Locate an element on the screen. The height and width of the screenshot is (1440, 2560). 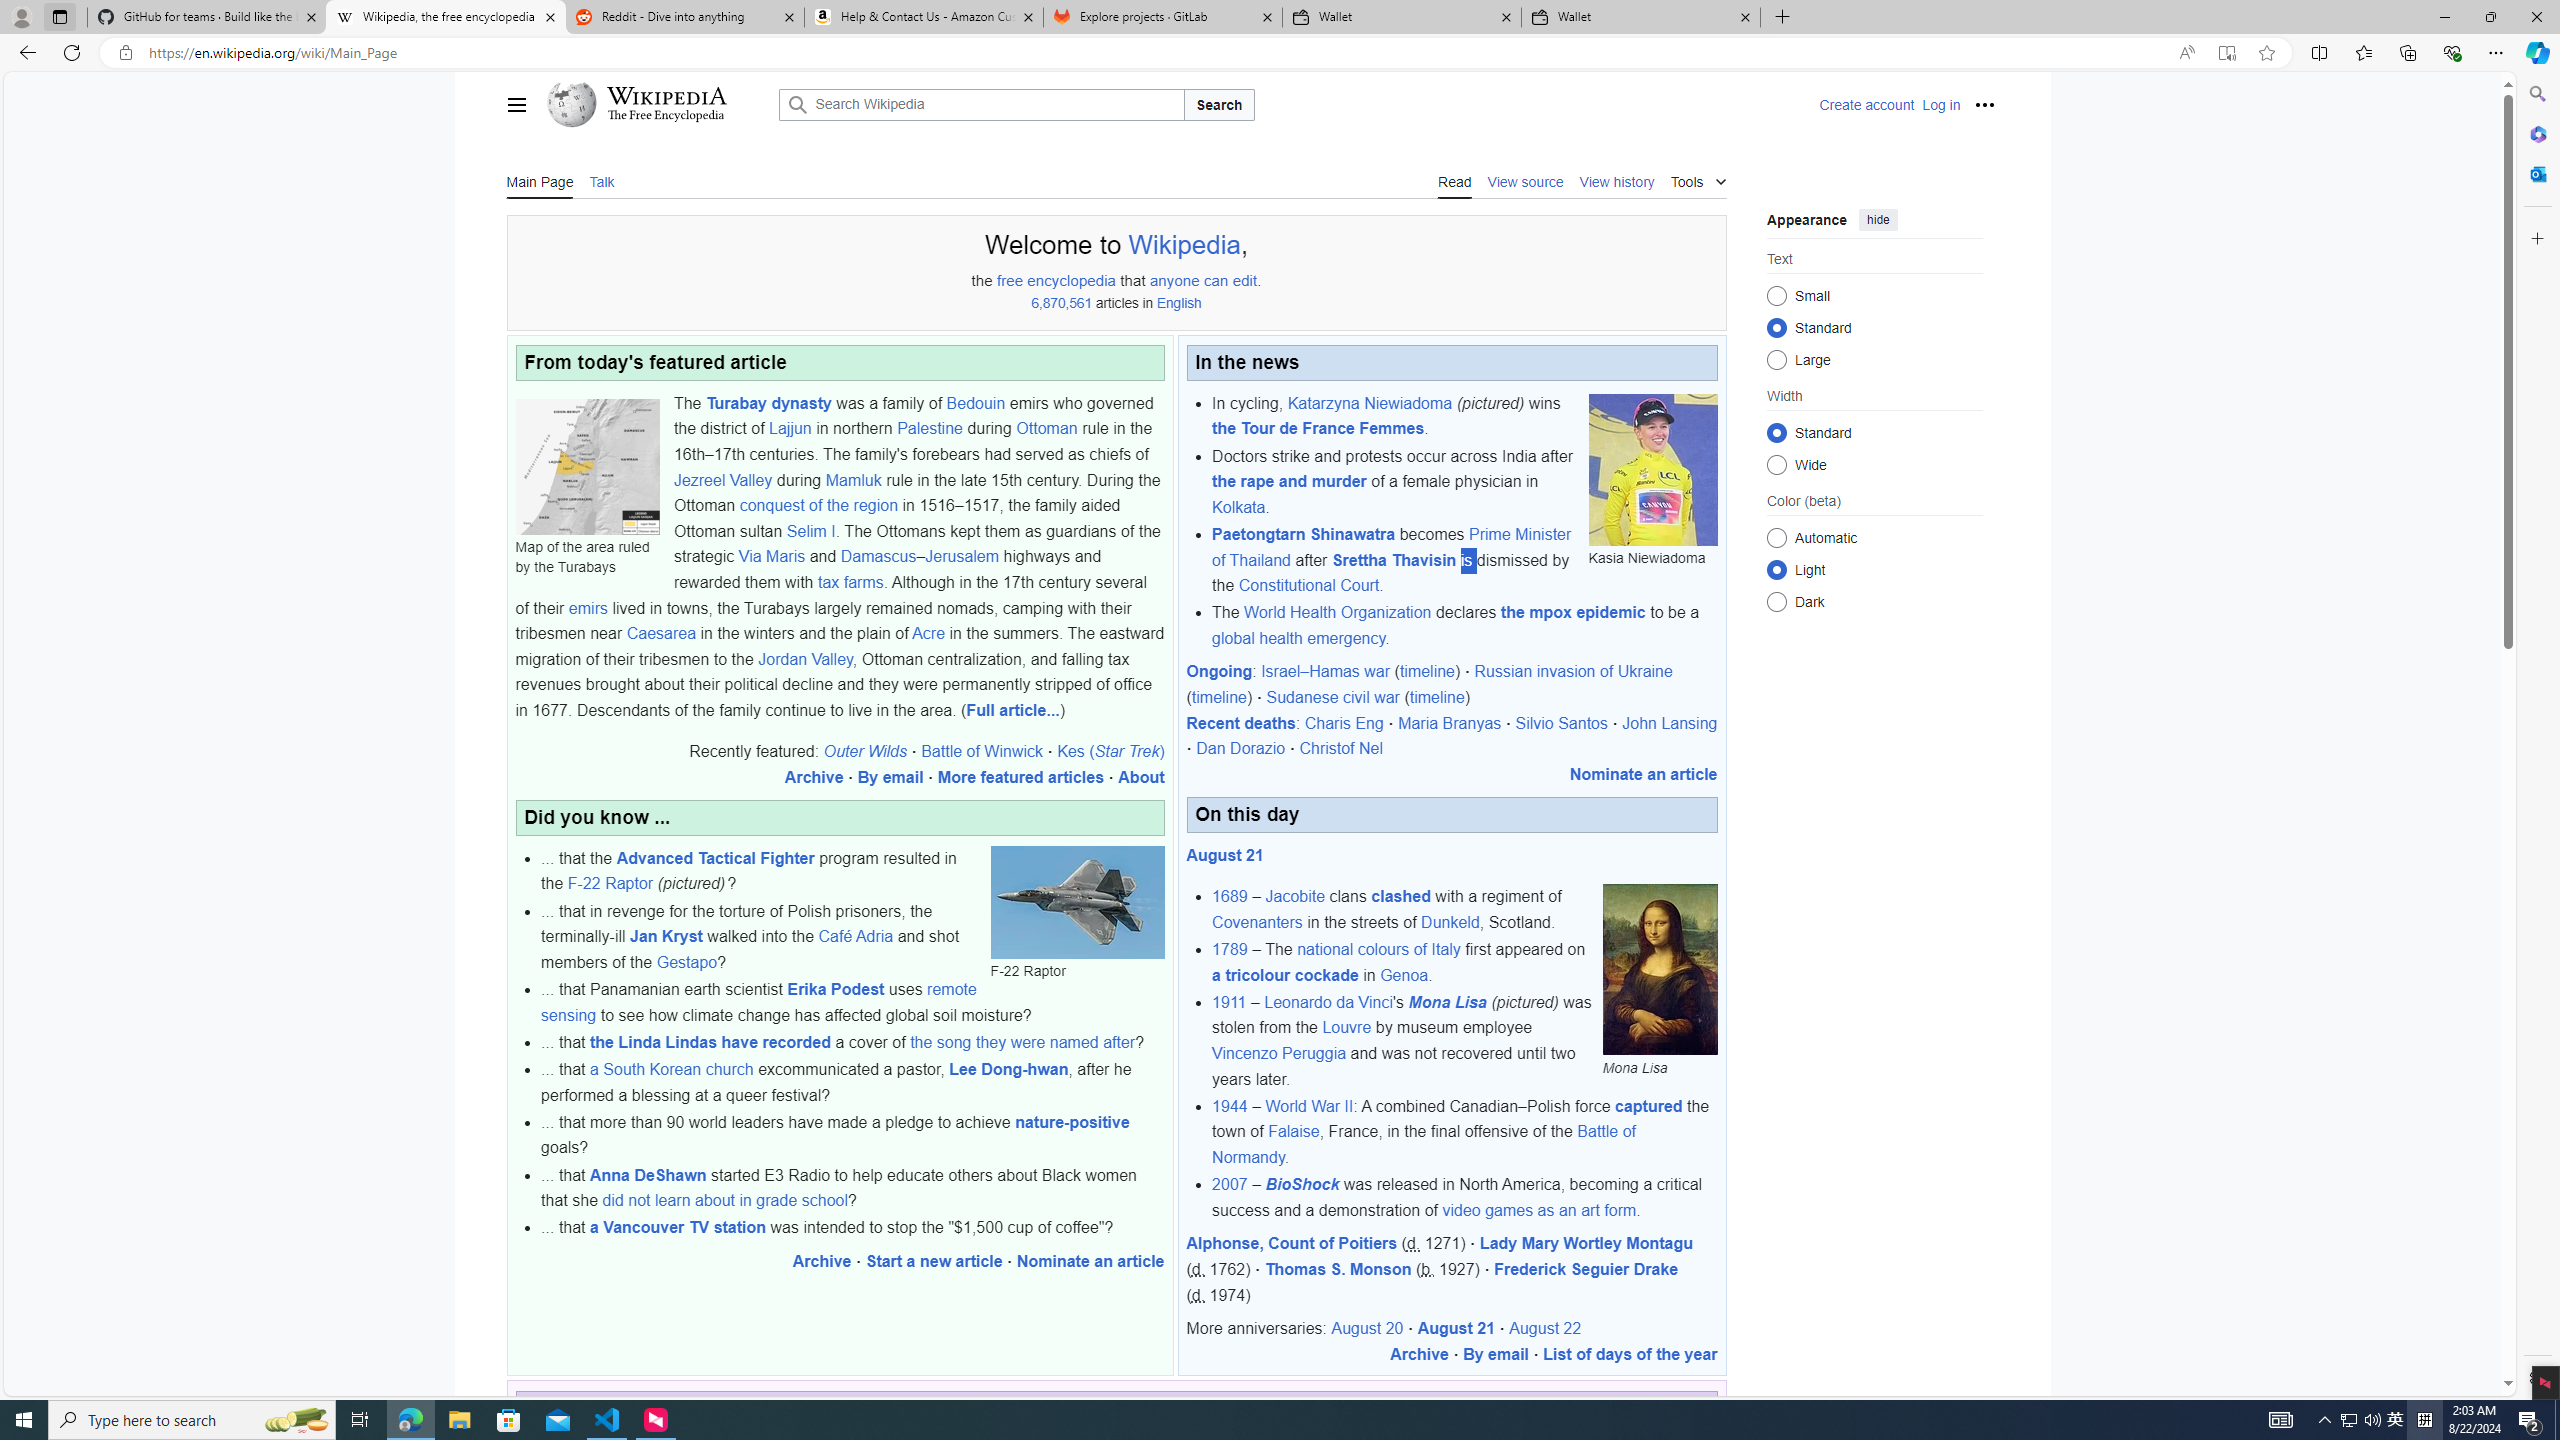
1944 is located at coordinates (1230, 1106).